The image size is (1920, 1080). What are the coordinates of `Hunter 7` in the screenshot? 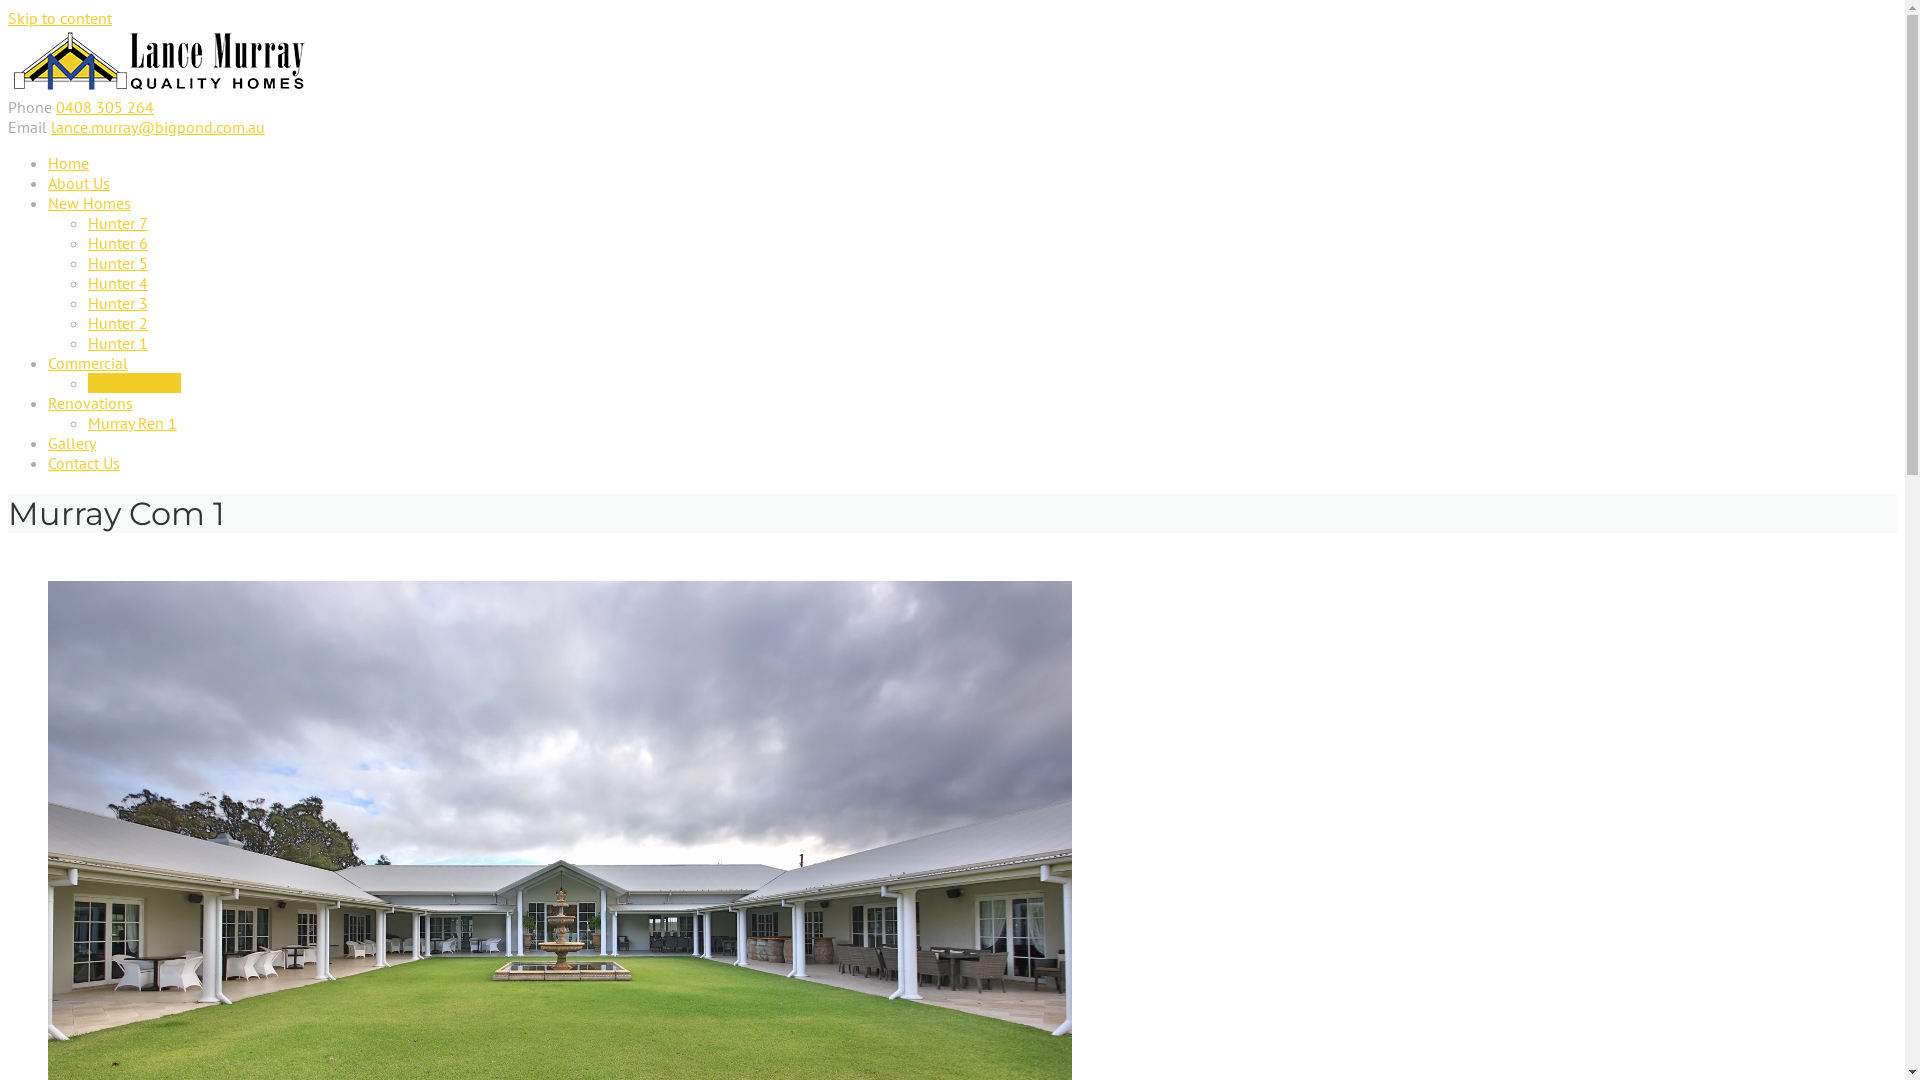 It's located at (118, 223).